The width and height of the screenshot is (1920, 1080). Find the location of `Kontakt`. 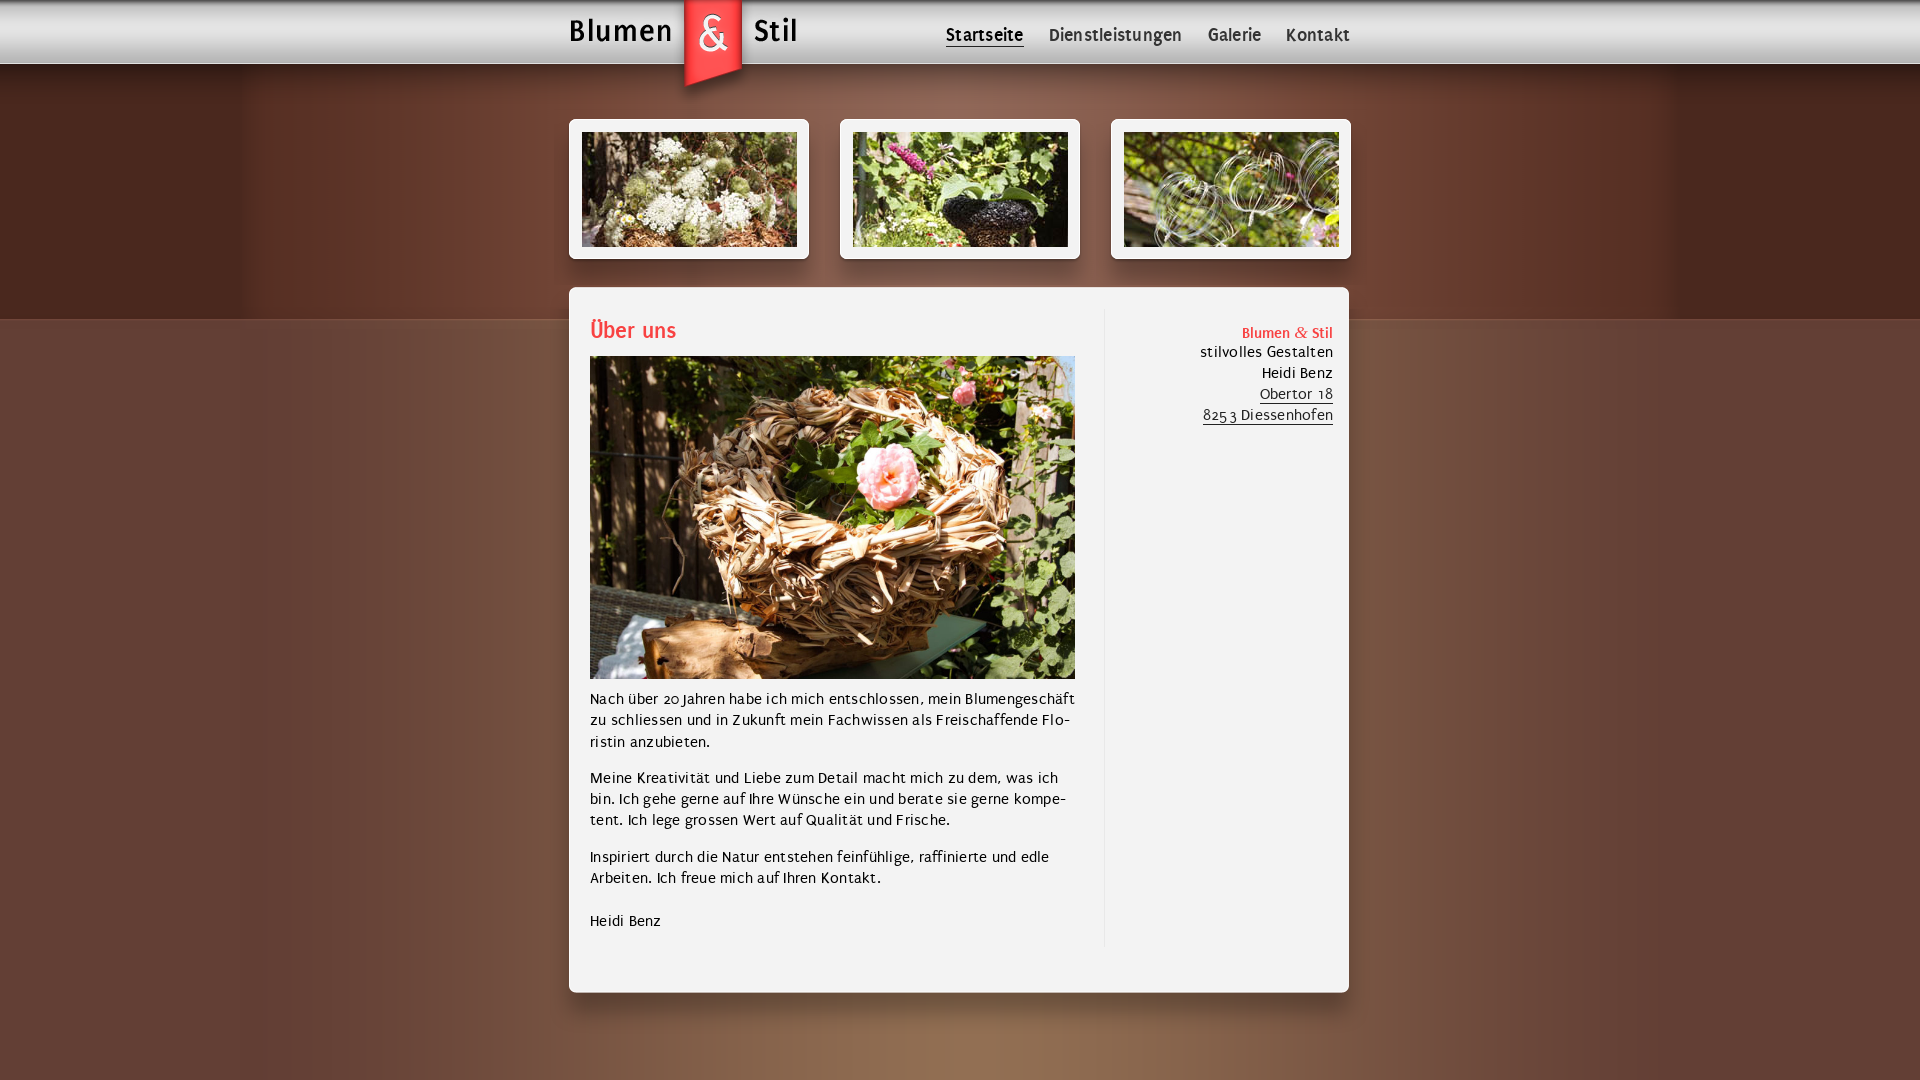

Kontakt is located at coordinates (1318, 35).